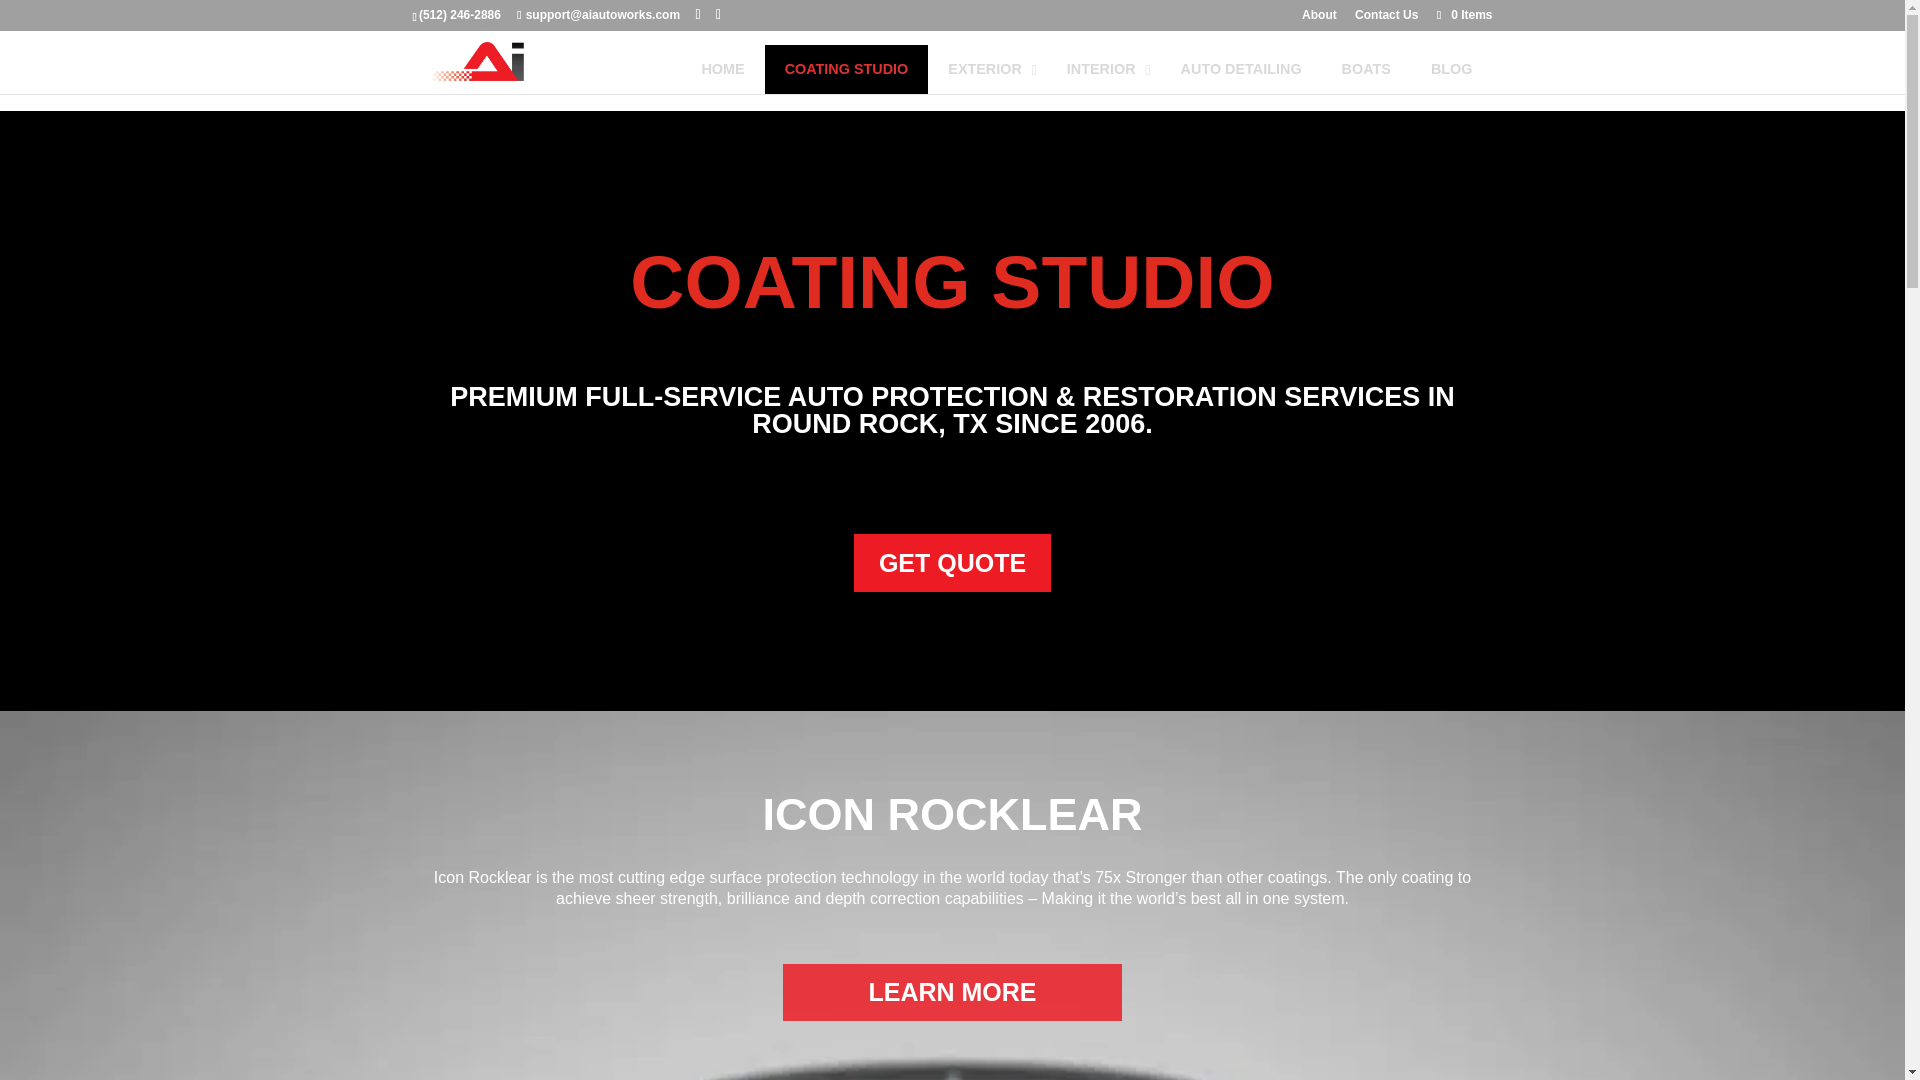 Image resolution: width=1920 pixels, height=1080 pixels. What do you see at coordinates (722, 69) in the screenshot?
I see `HOME` at bounding box center [722, 69].